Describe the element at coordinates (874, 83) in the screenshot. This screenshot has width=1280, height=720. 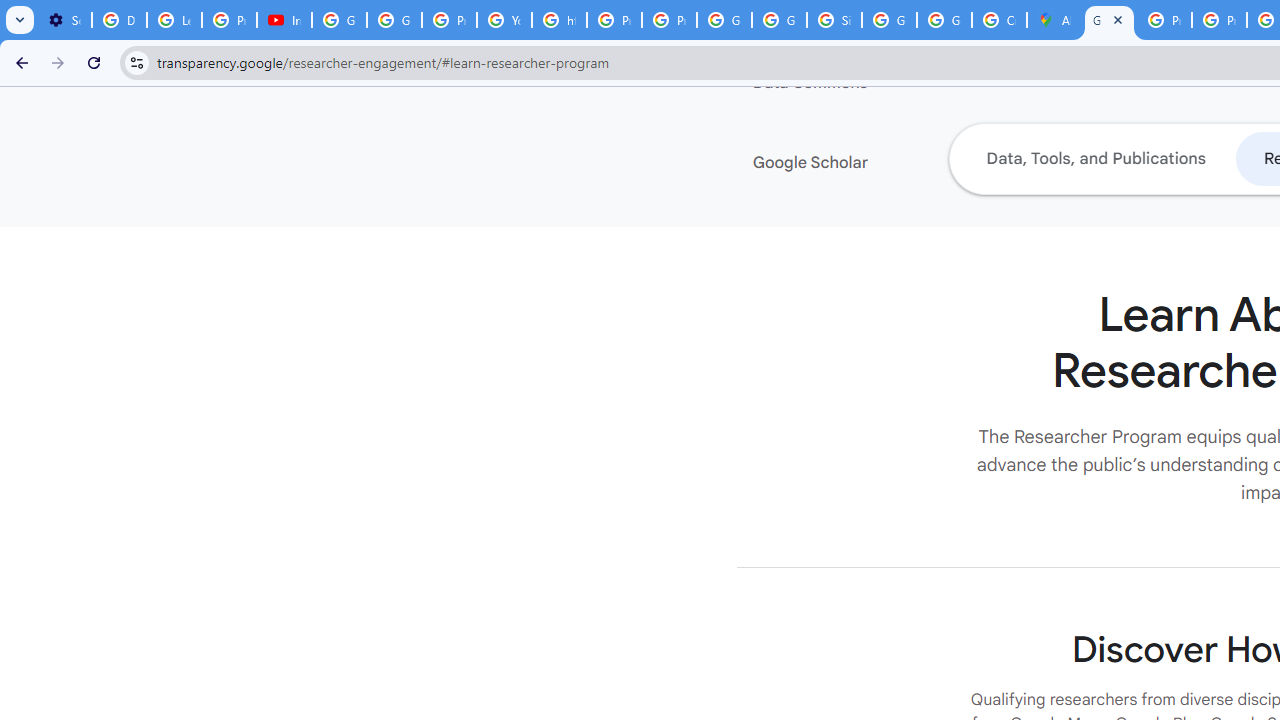
I see `Data Commons` at that location.